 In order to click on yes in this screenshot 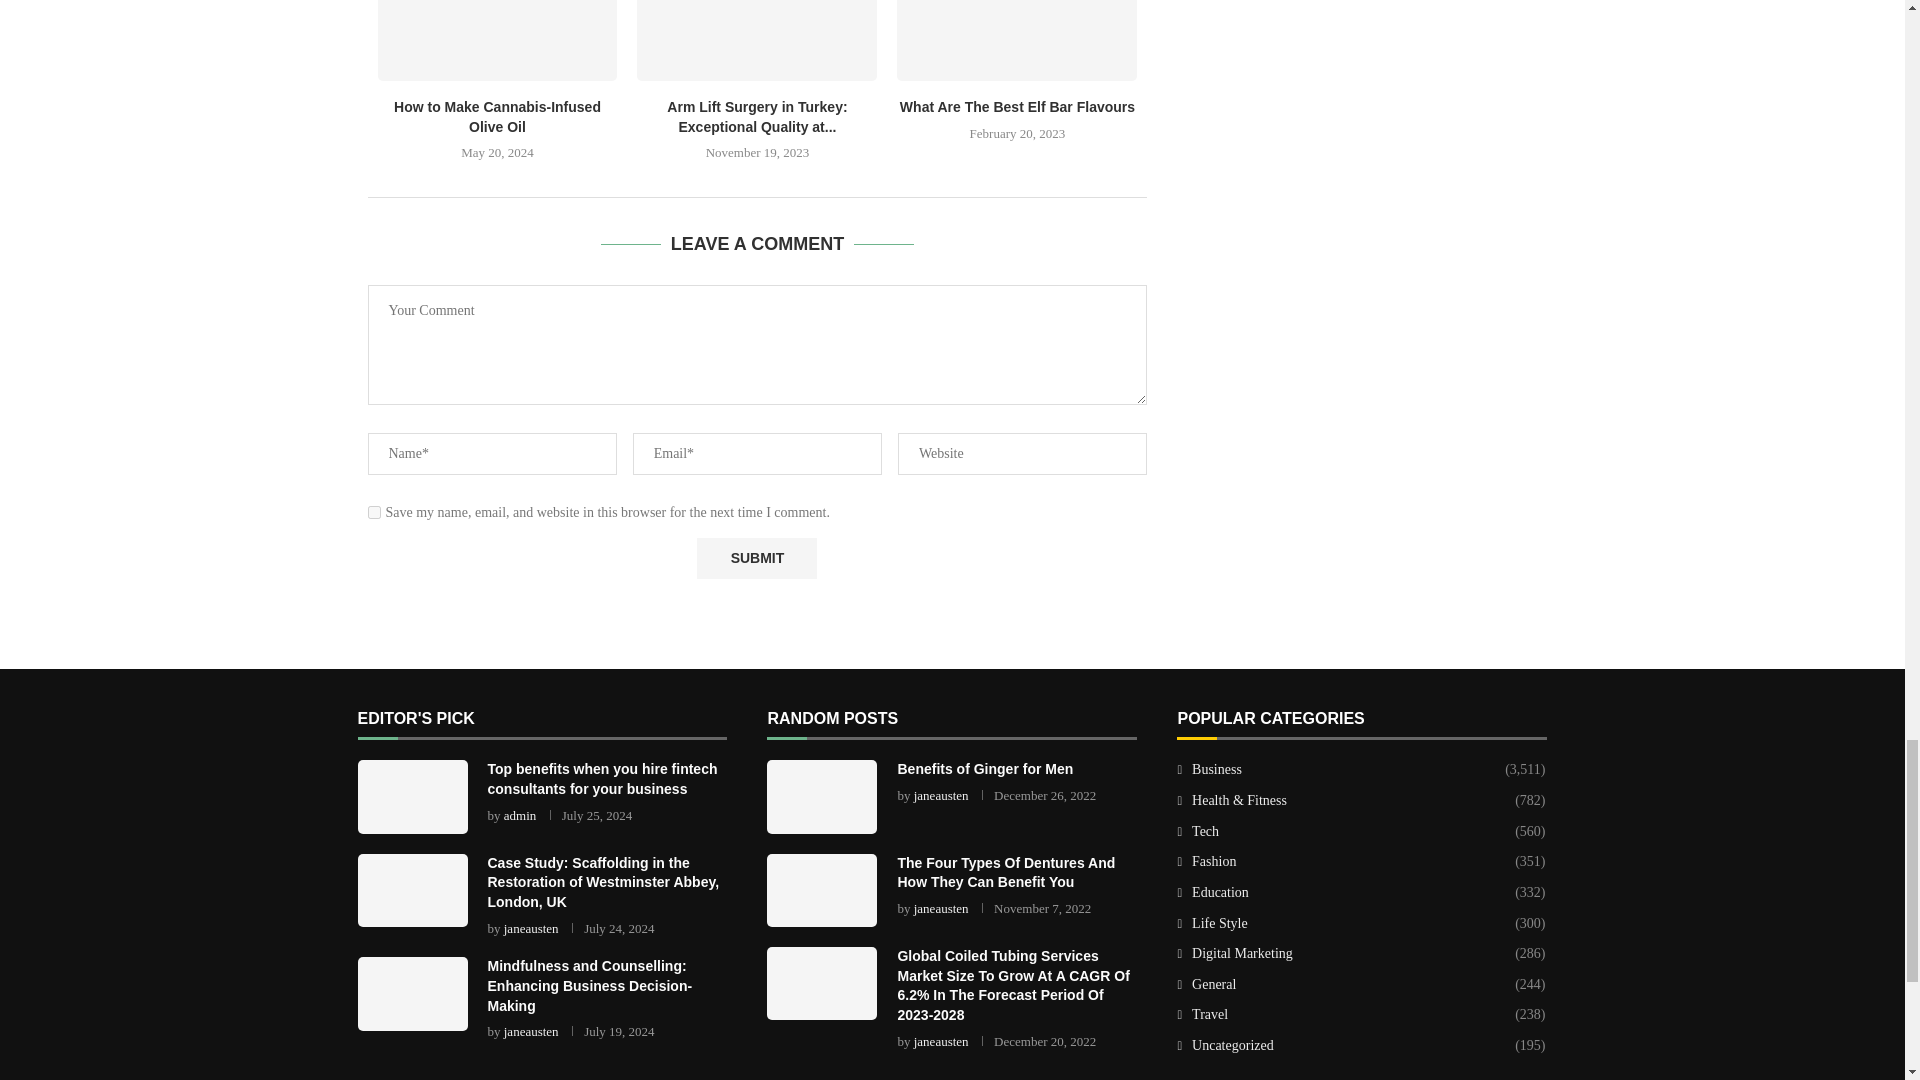, I will do `click(374, 512)`.